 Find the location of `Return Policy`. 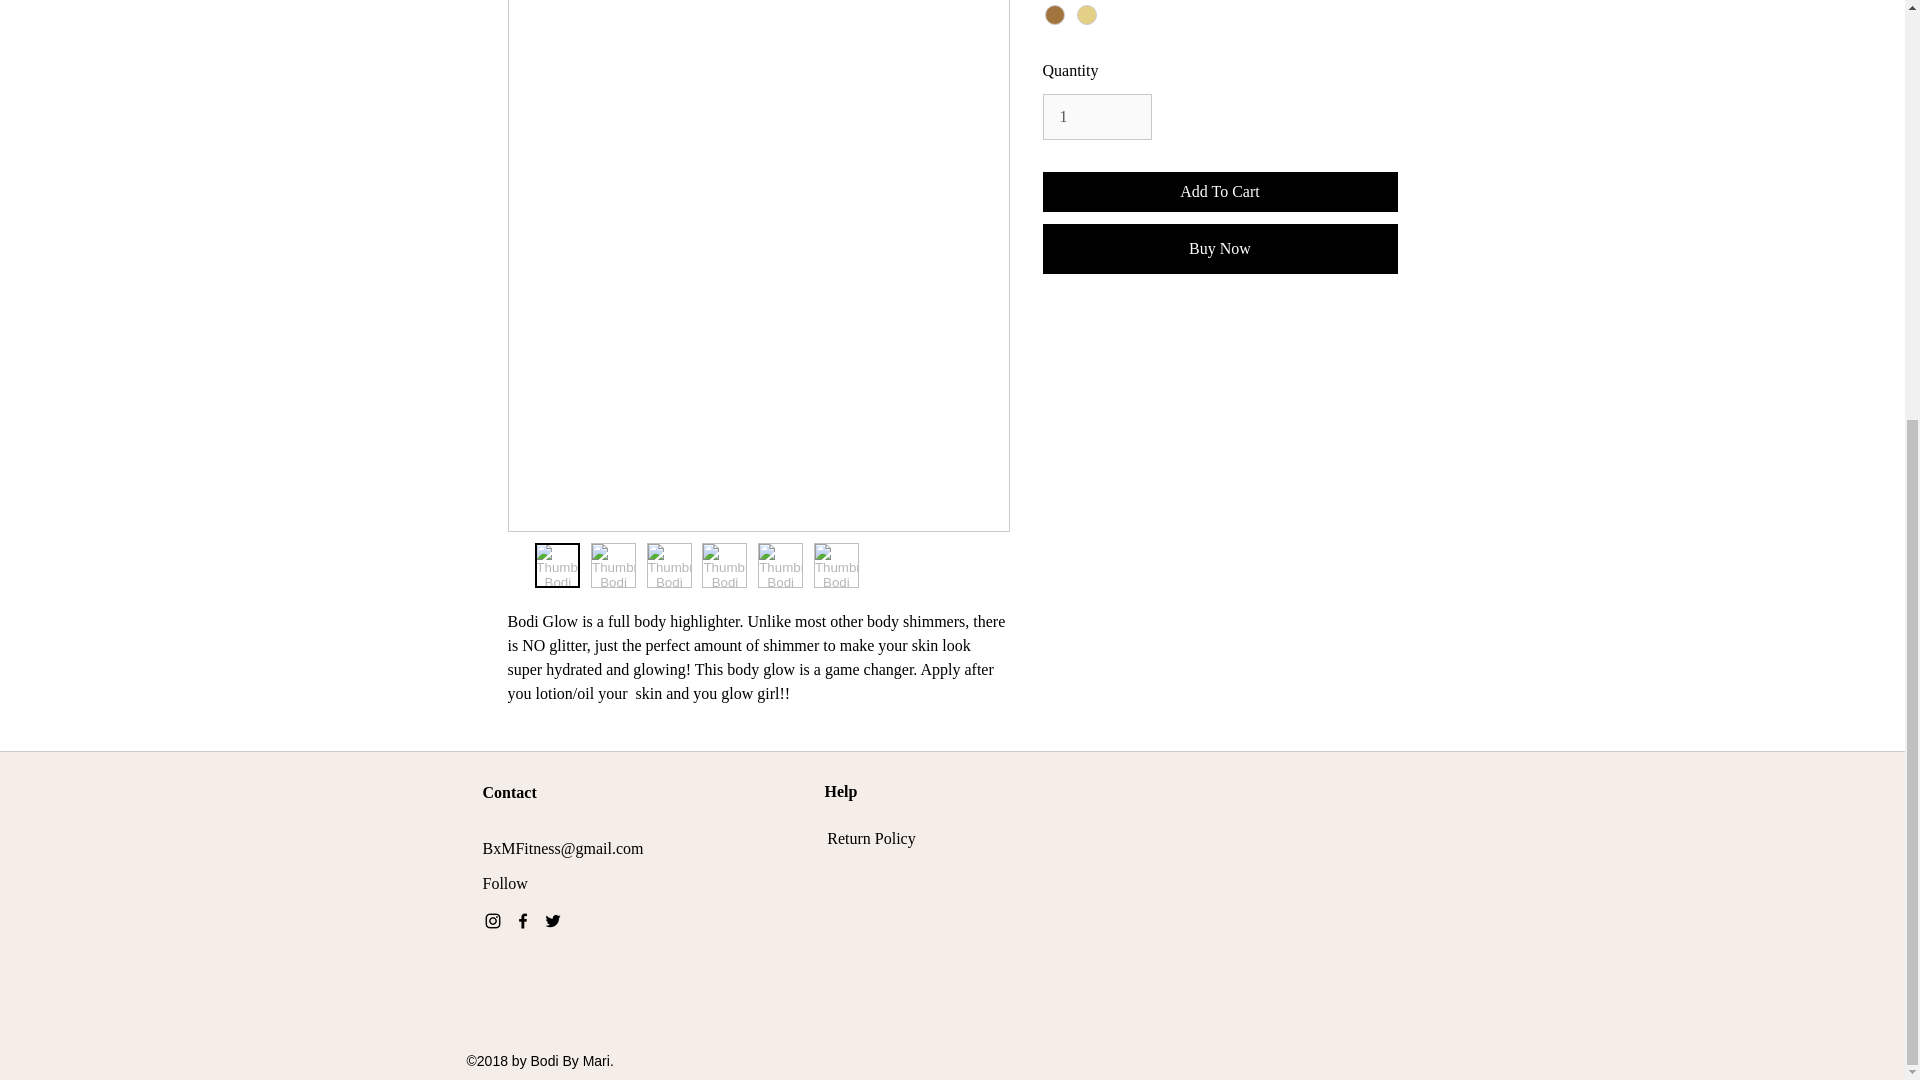

Return Policy is located at coordinates (871, 838).